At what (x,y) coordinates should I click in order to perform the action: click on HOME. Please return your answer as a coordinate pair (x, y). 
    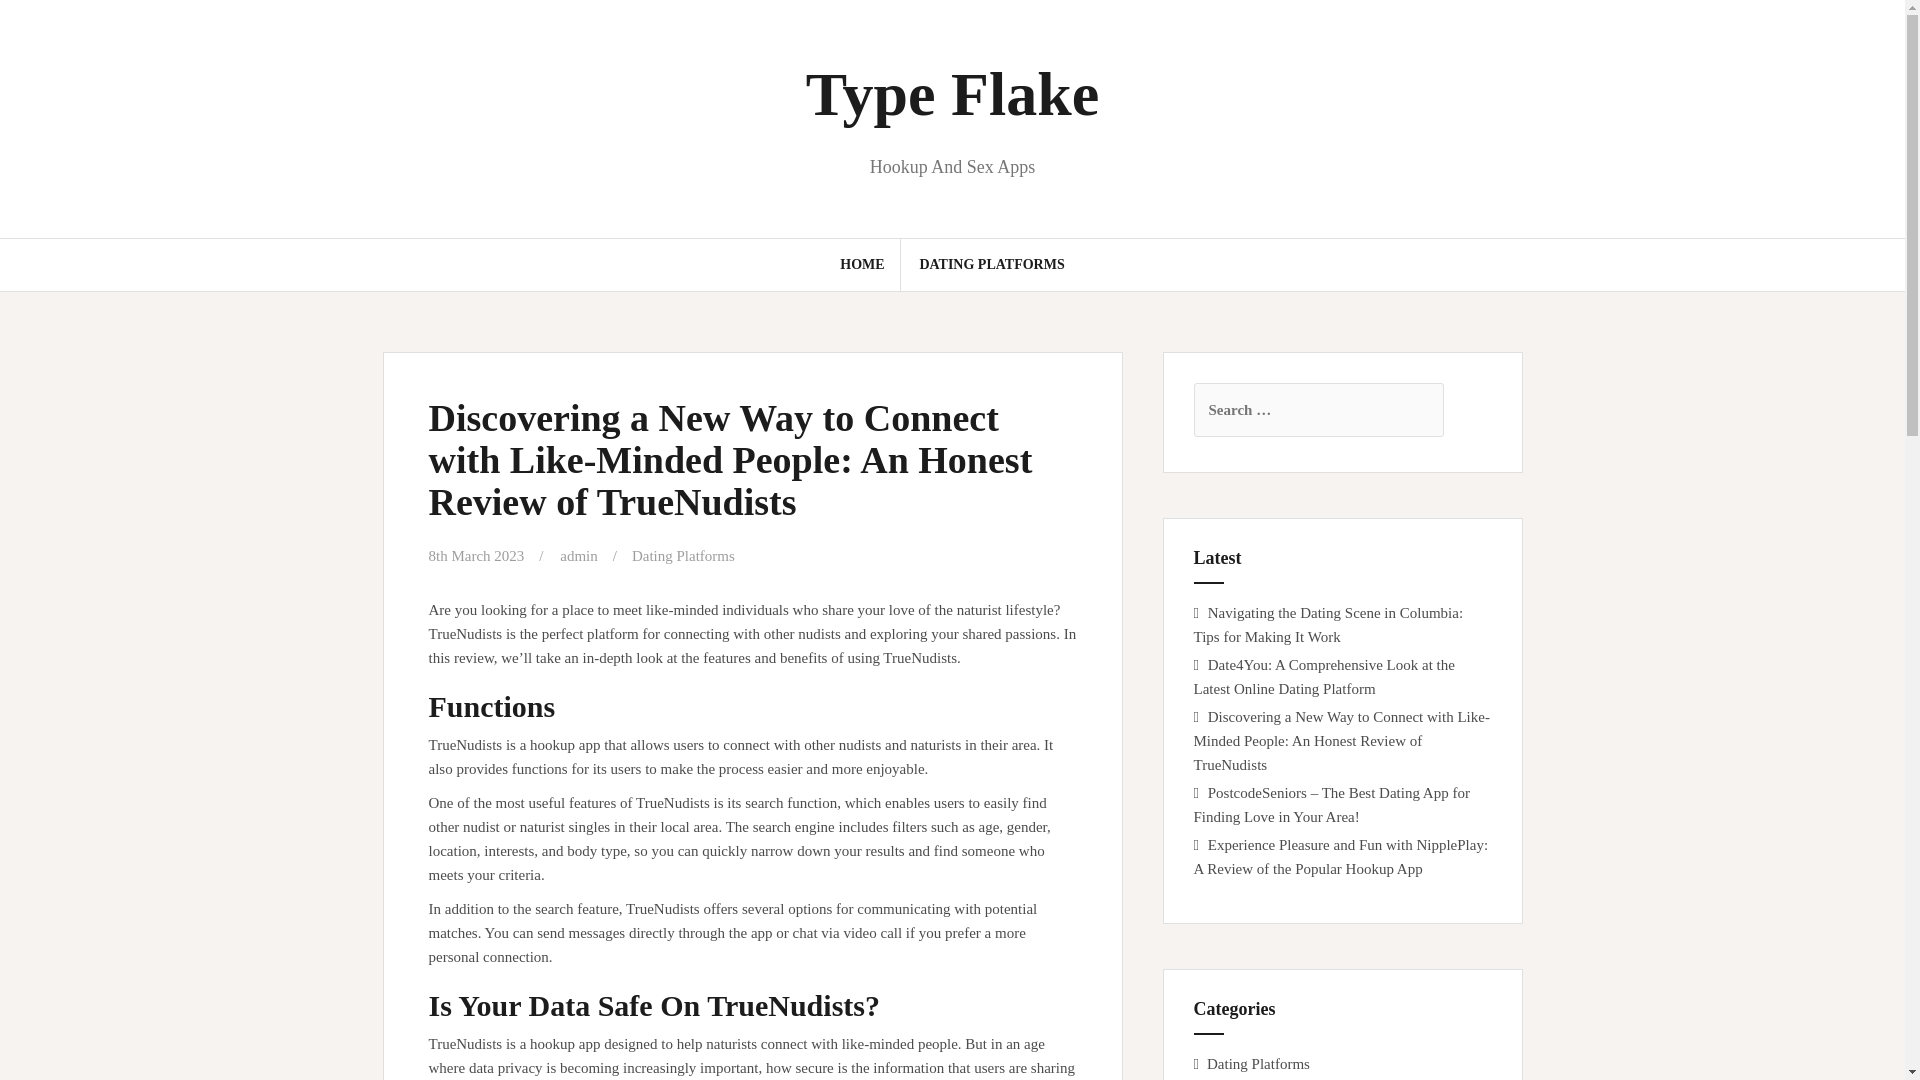
    Looking at the image, I should click on (862, 264).